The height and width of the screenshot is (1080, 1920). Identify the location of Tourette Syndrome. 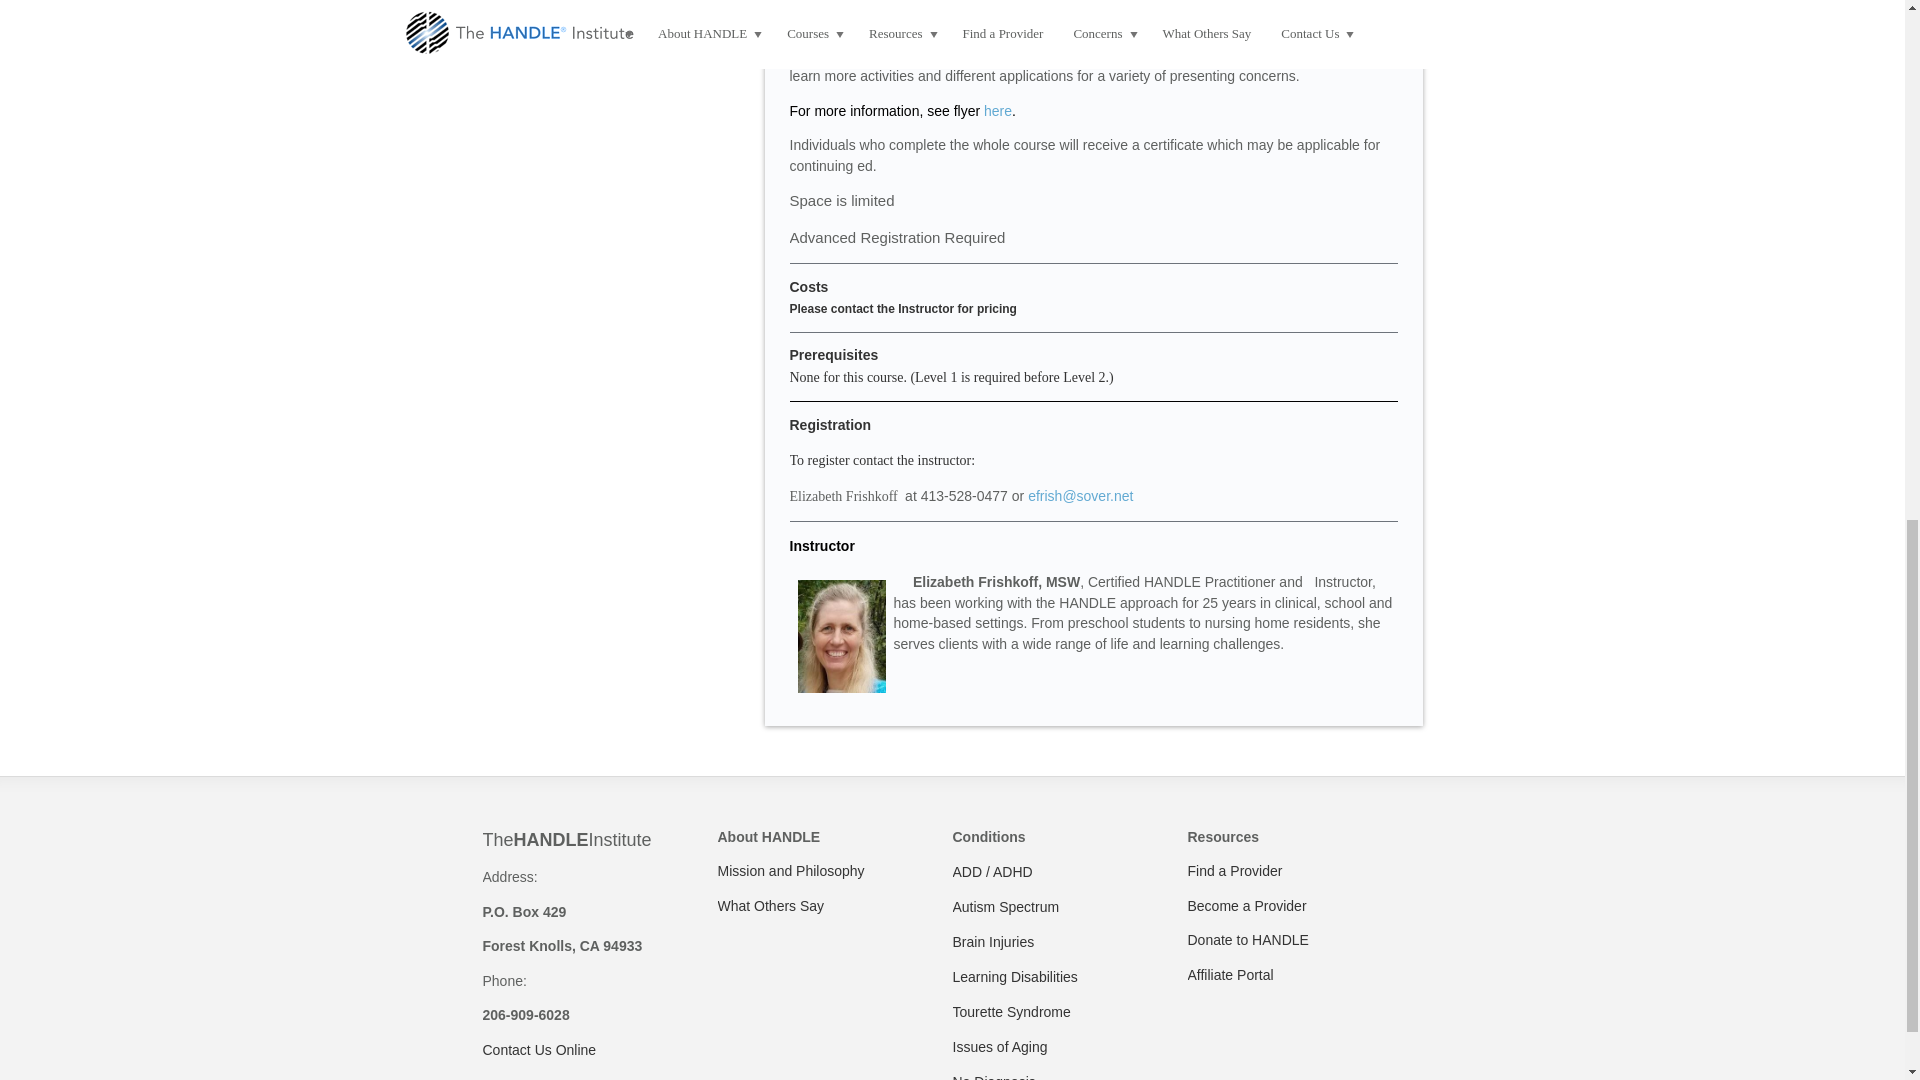
(1010, 1012).